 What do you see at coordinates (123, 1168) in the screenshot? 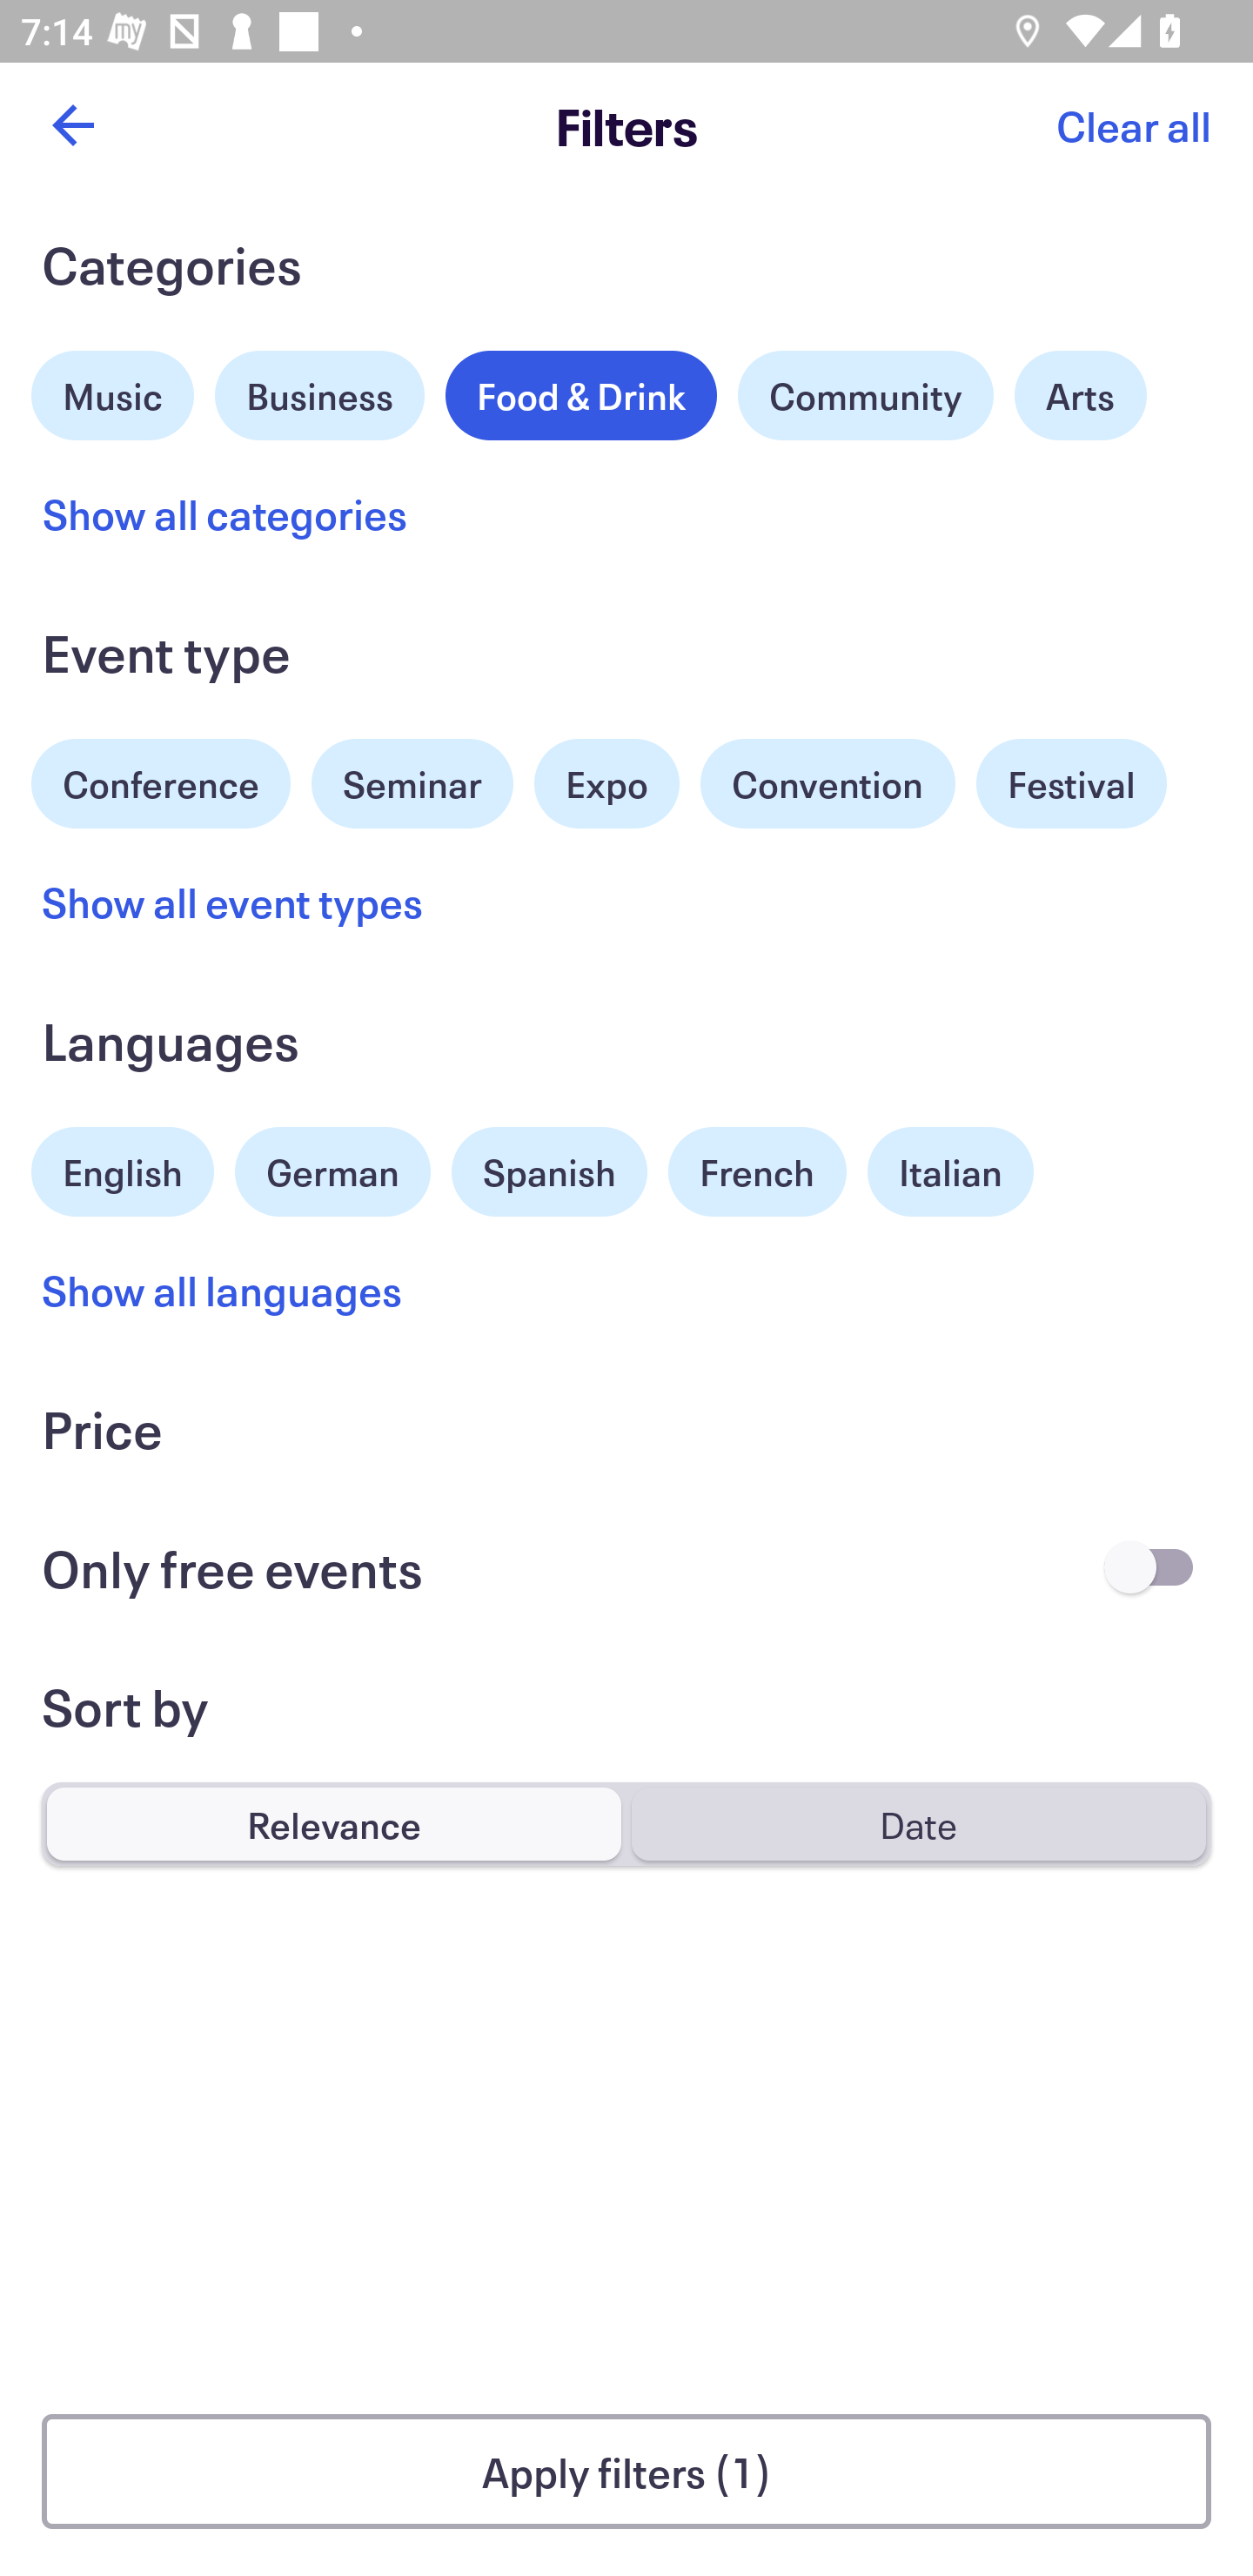
I see `English` at bounding box center [123, 1168].